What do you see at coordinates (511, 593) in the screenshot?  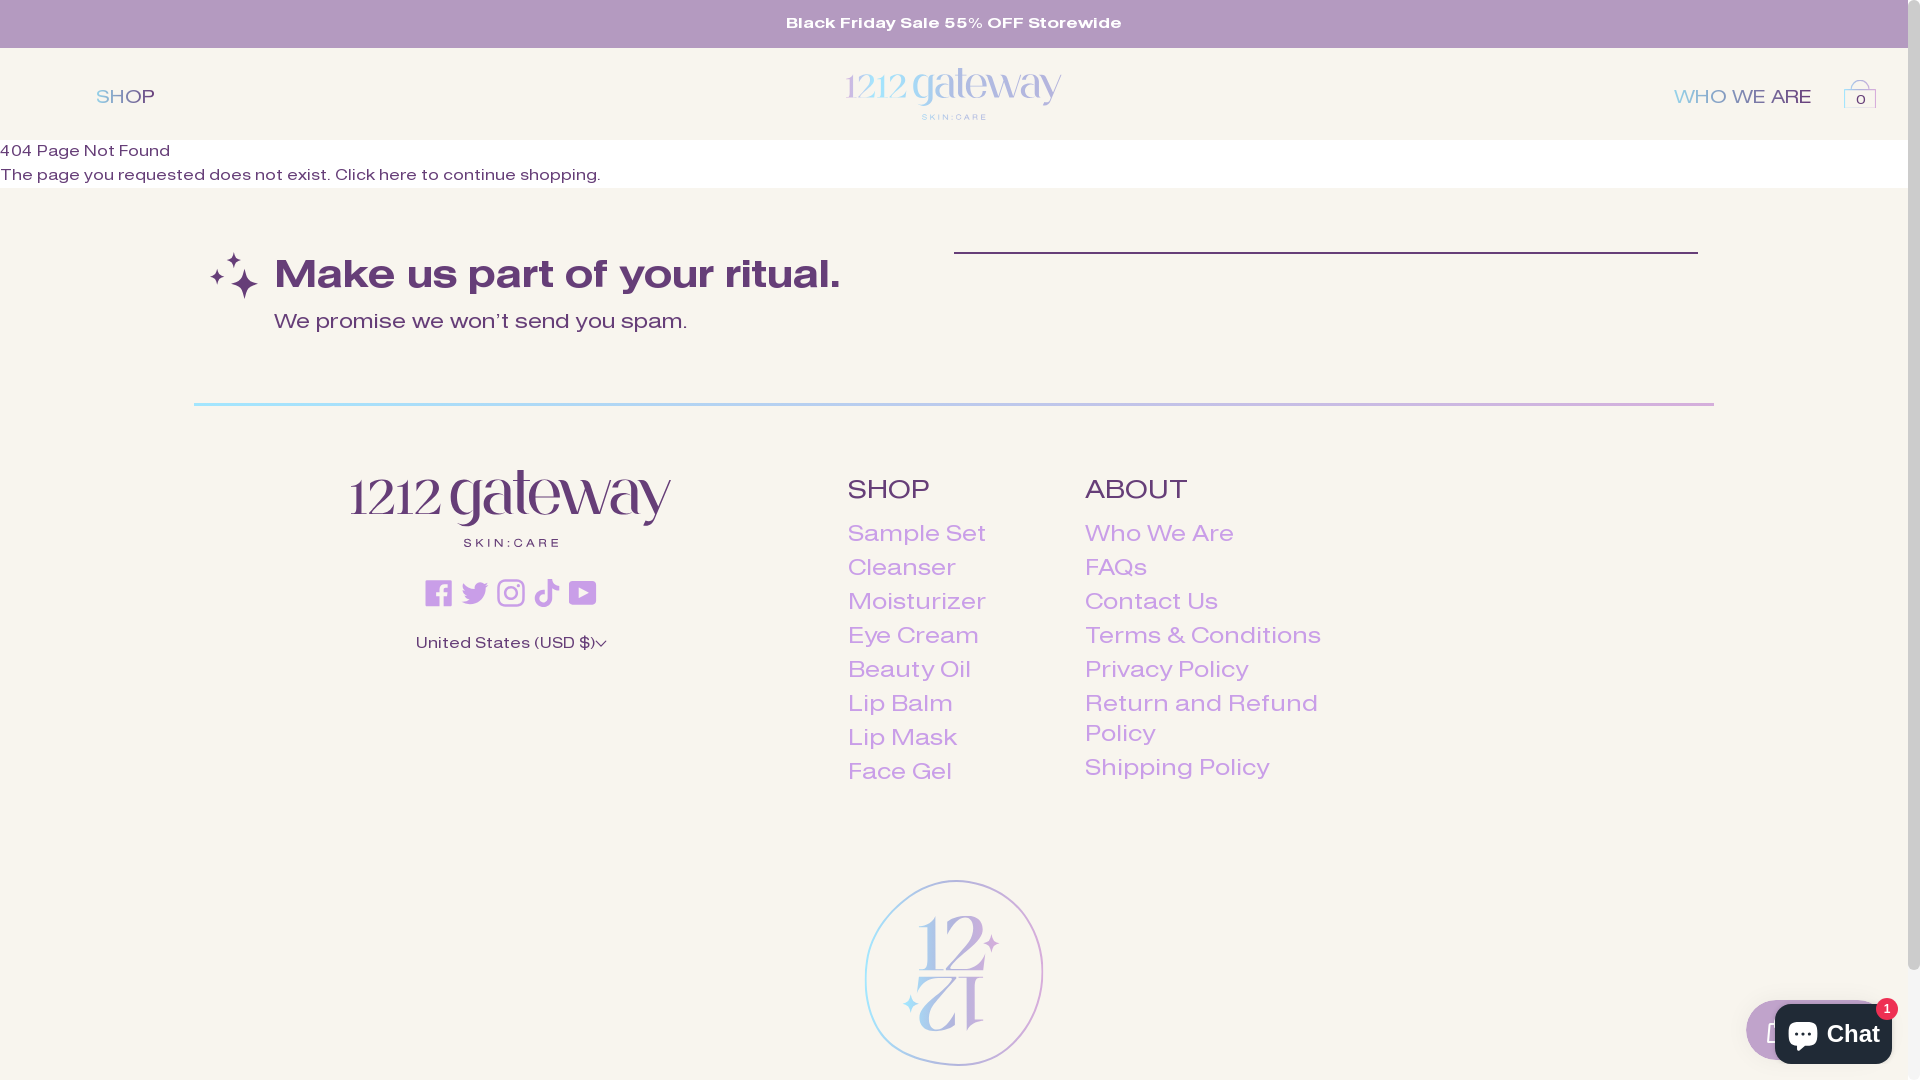 I see `Instagram` at bounding box center [511, 593].